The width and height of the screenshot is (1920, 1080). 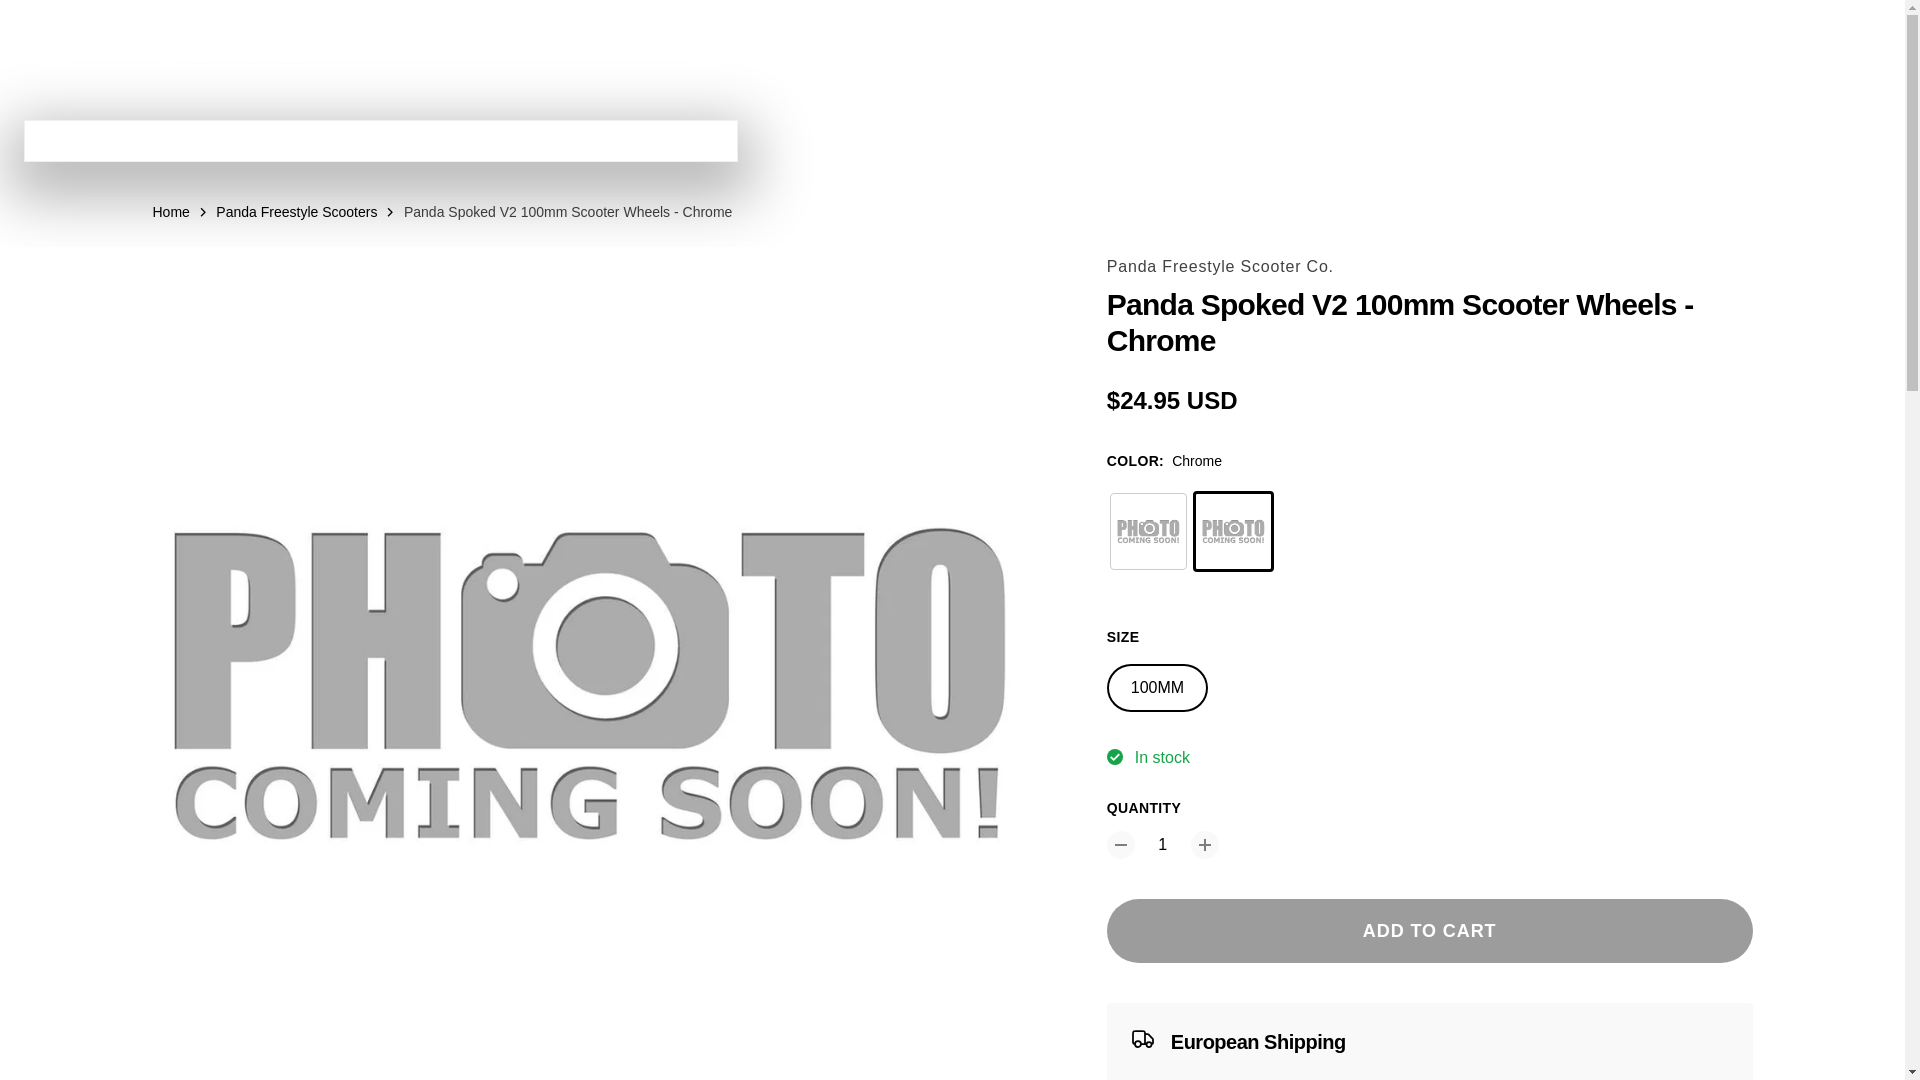 What do you see at coordinates (974, 48) in the screenshot?
I see `STUNT SCOOTER PARTS` at bounding box center [974, 48].